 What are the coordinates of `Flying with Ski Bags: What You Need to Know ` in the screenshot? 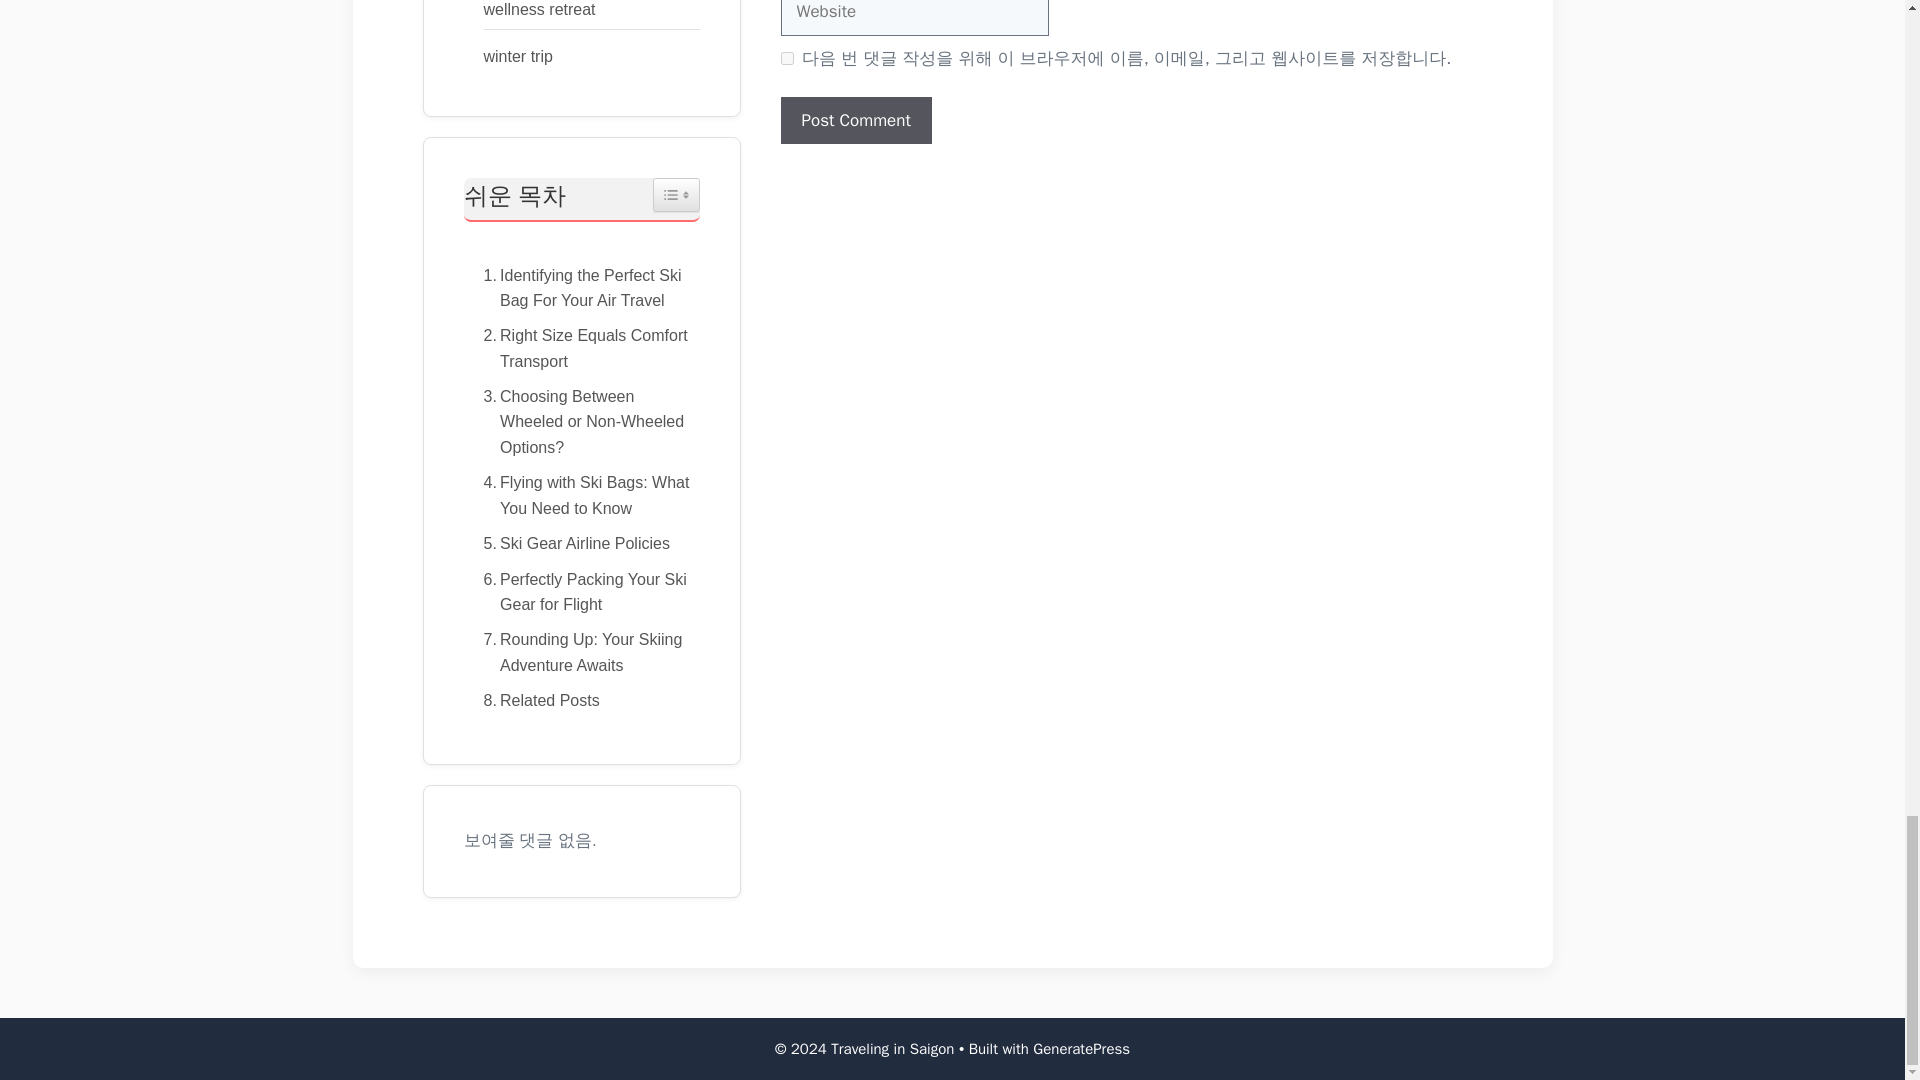 It's located at (582, 494).